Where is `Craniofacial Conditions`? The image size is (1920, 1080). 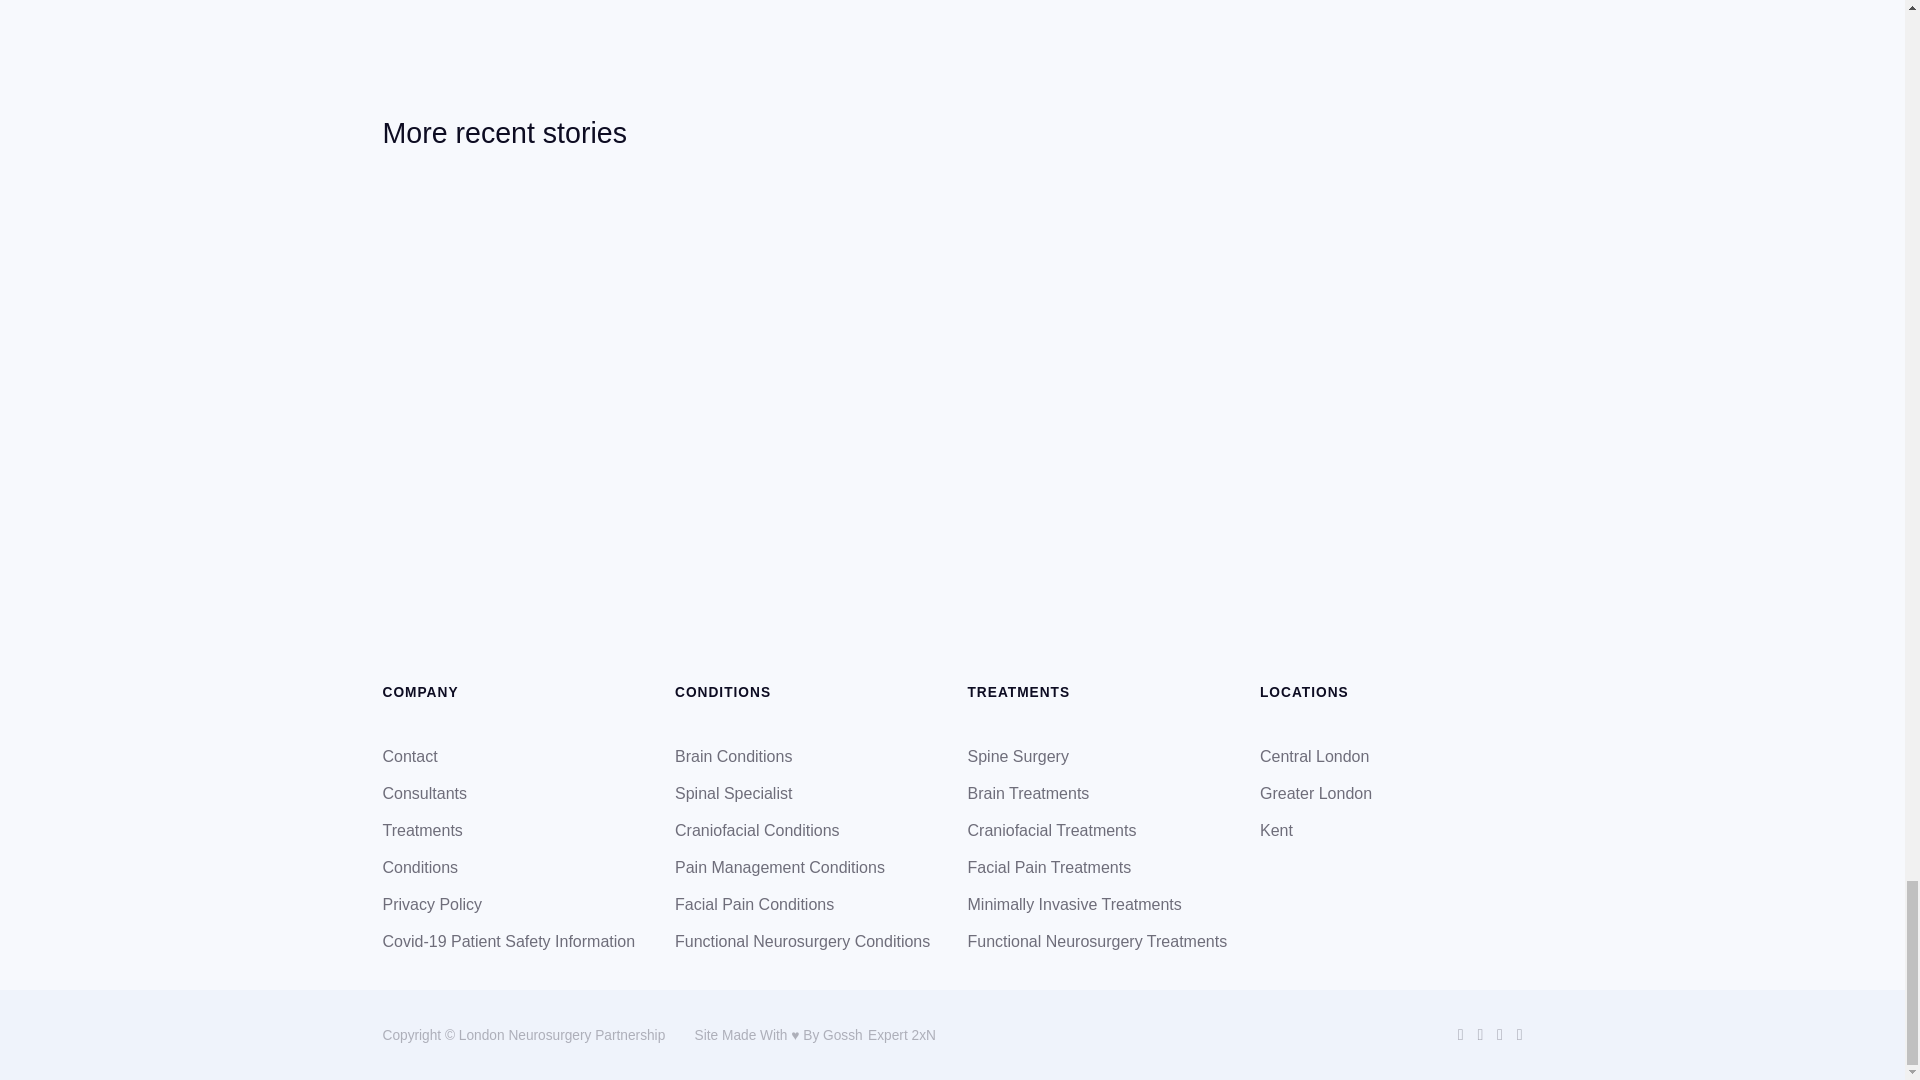 Craniofacial Conditions is located at coordinates (758, 830).